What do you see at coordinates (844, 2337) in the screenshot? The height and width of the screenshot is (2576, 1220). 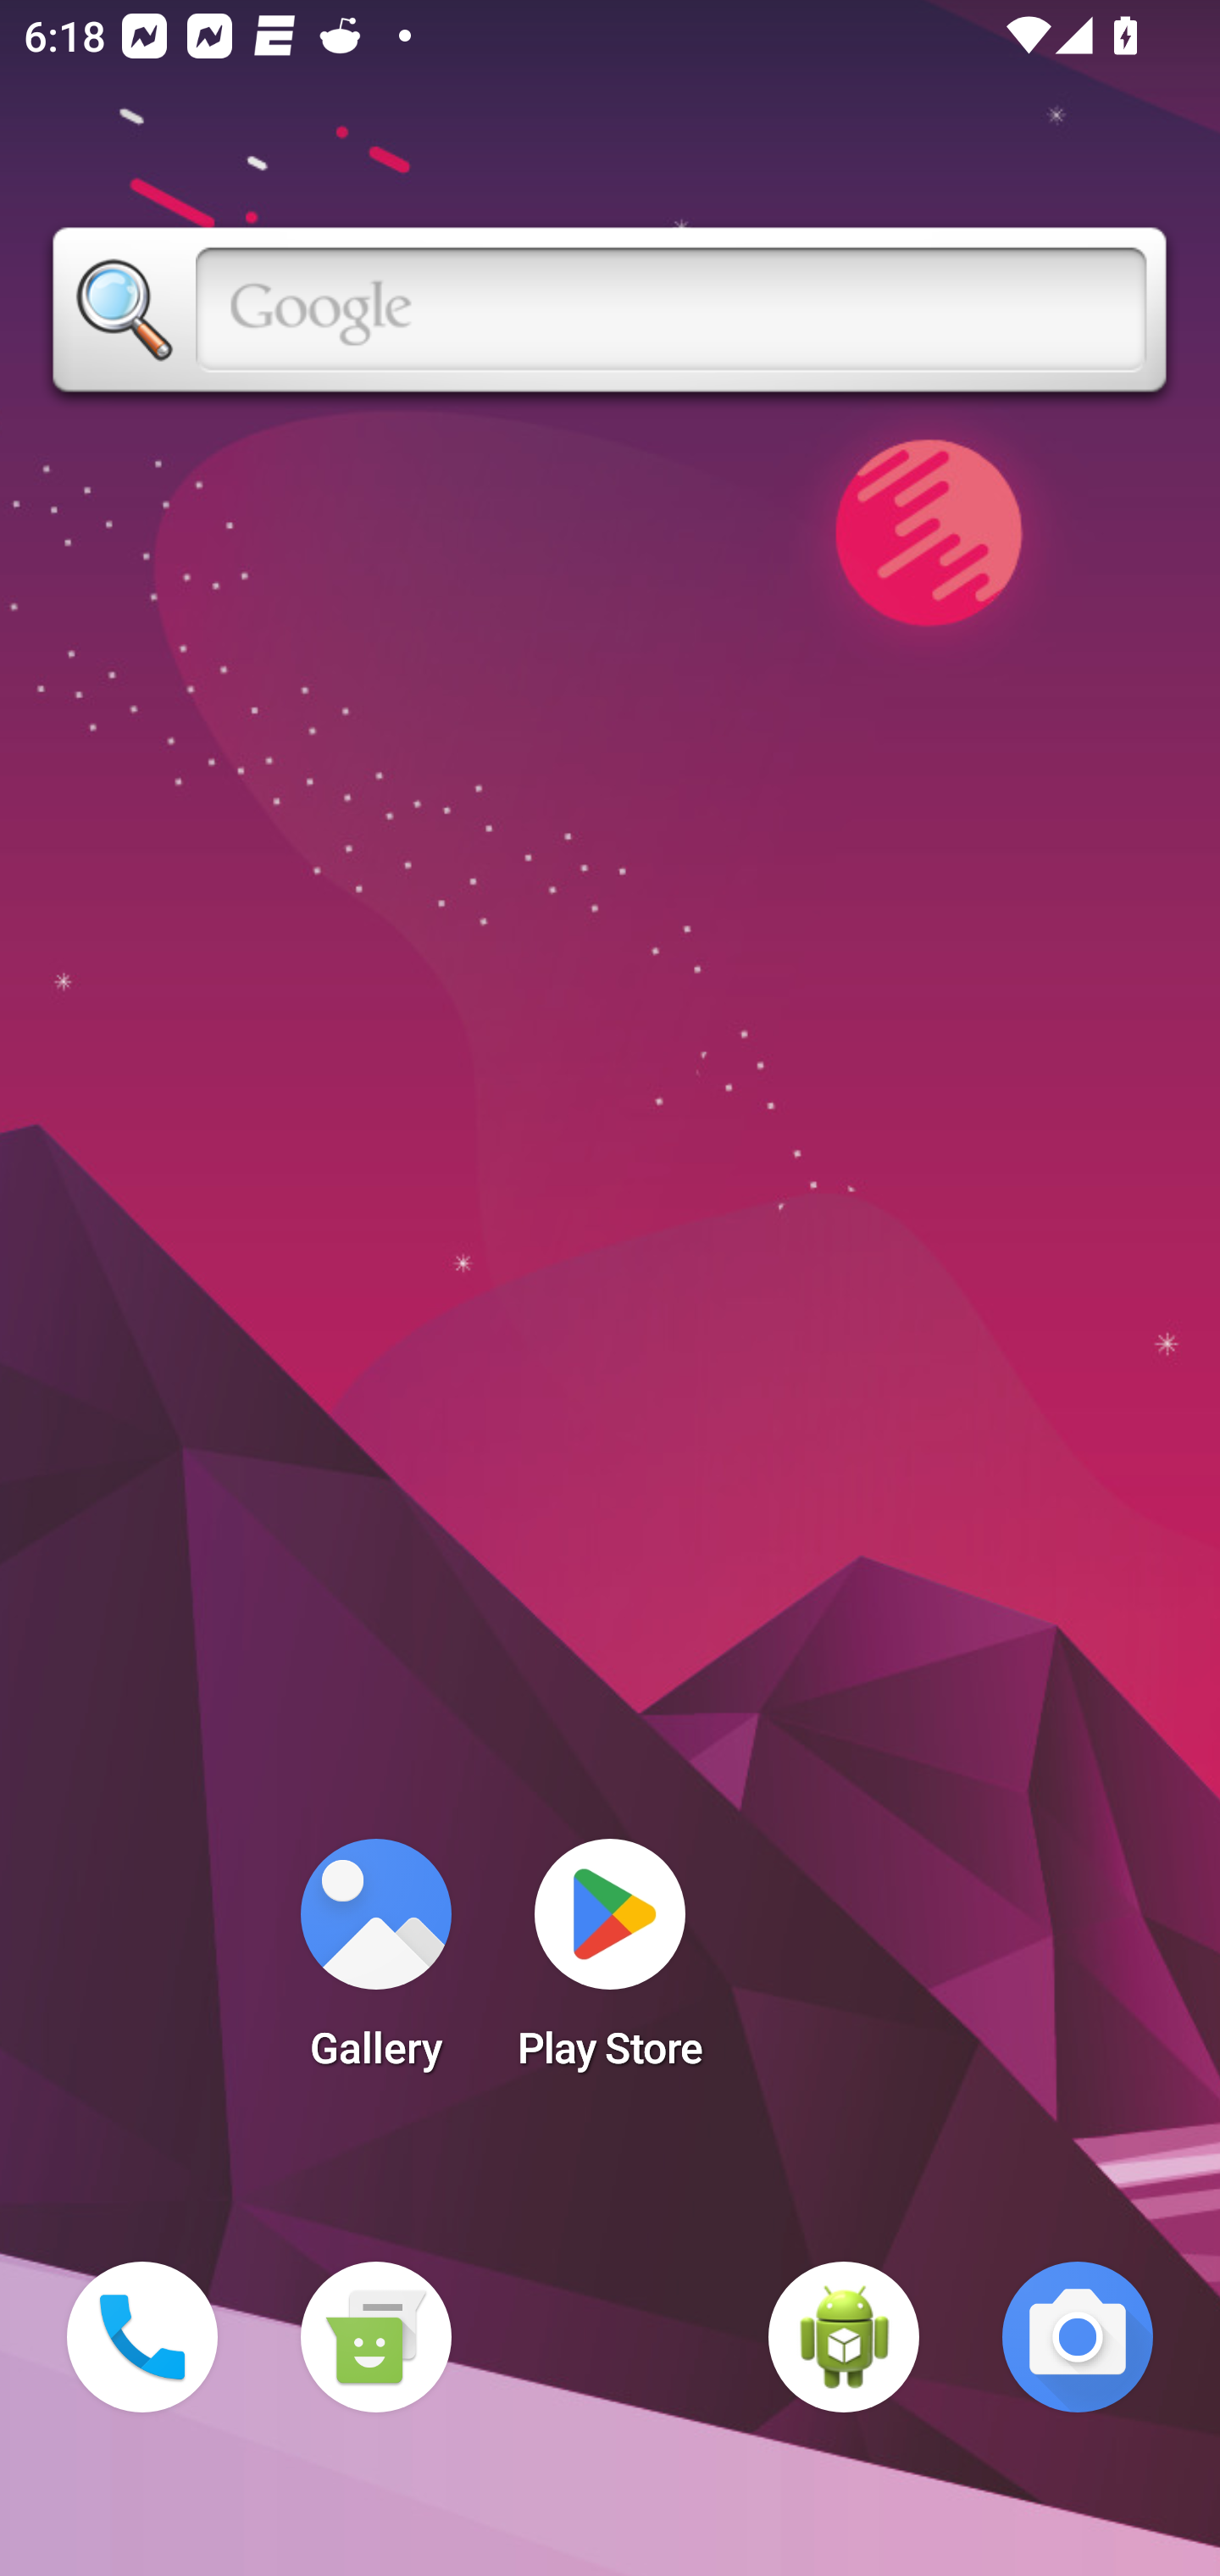 I see `WebView Browser Tester` at bounding box center [844, 2337].